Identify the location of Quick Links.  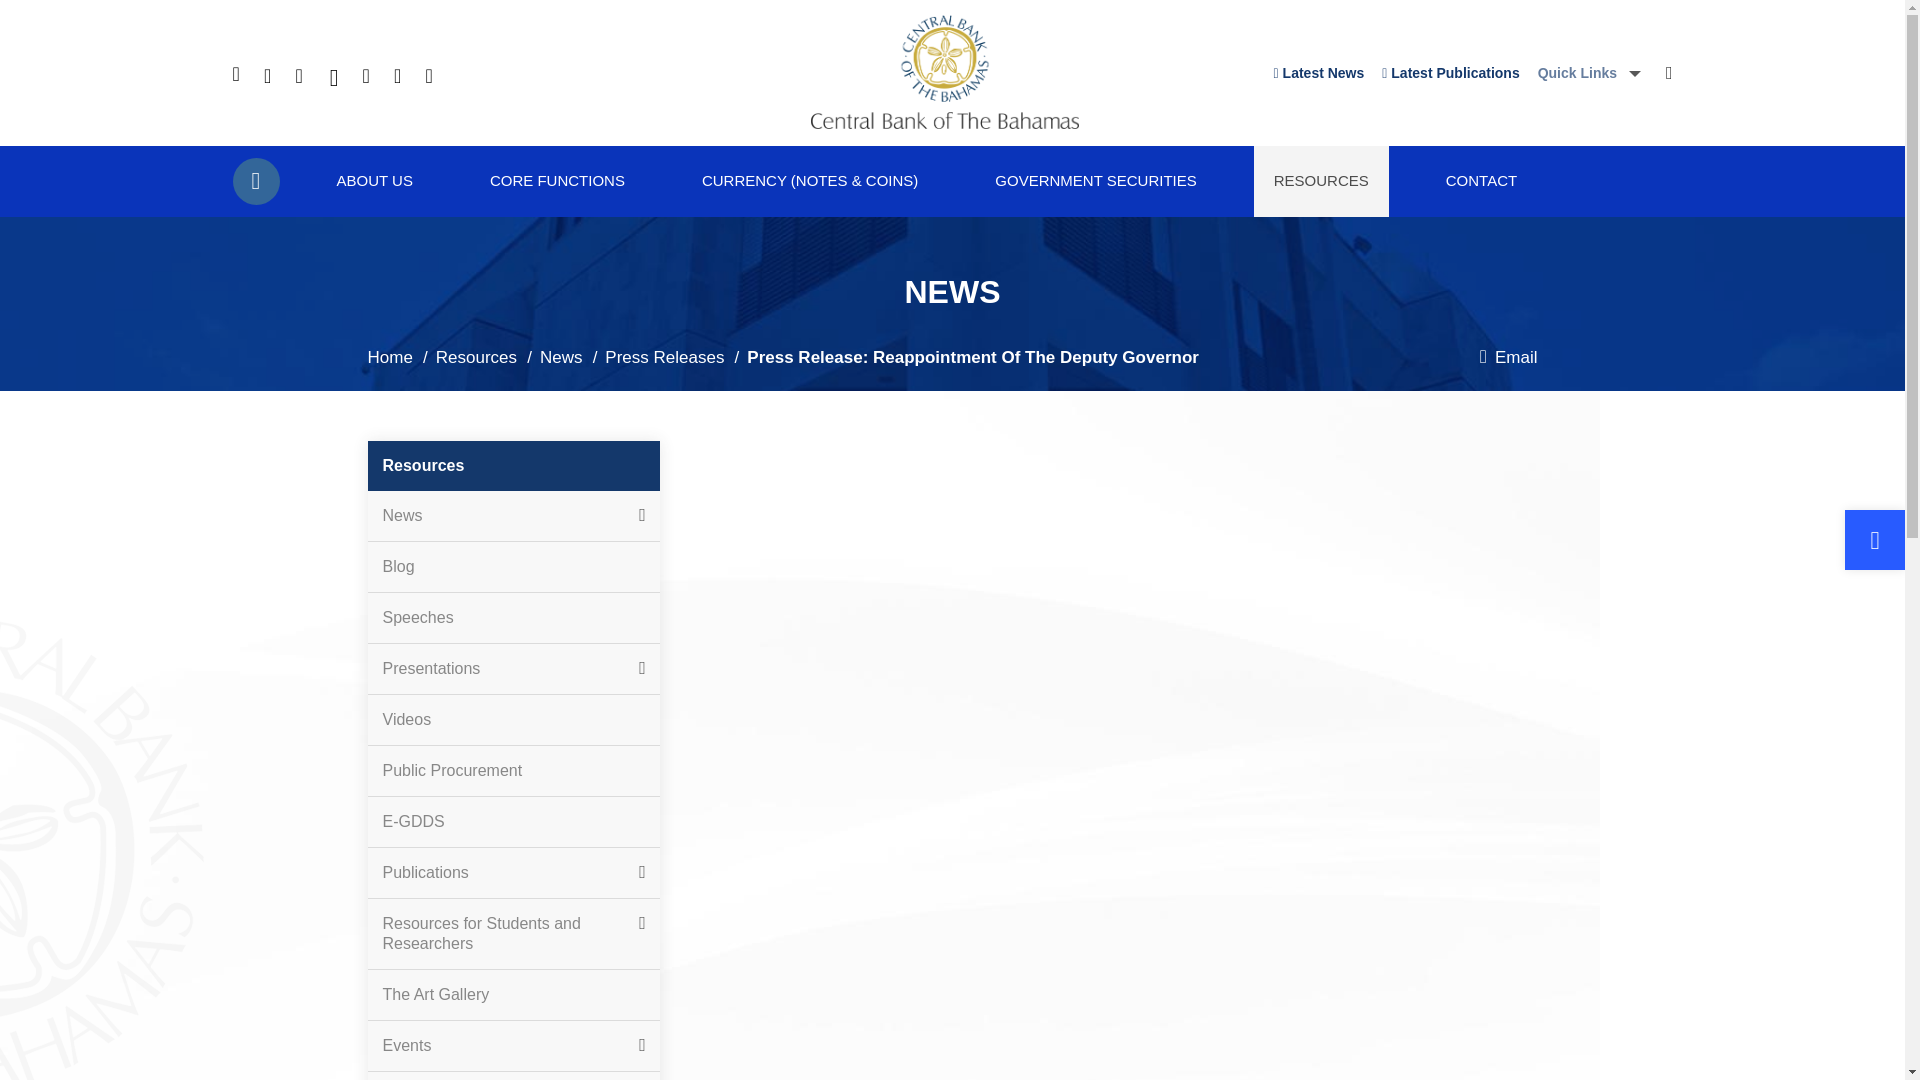
(1589, 72).